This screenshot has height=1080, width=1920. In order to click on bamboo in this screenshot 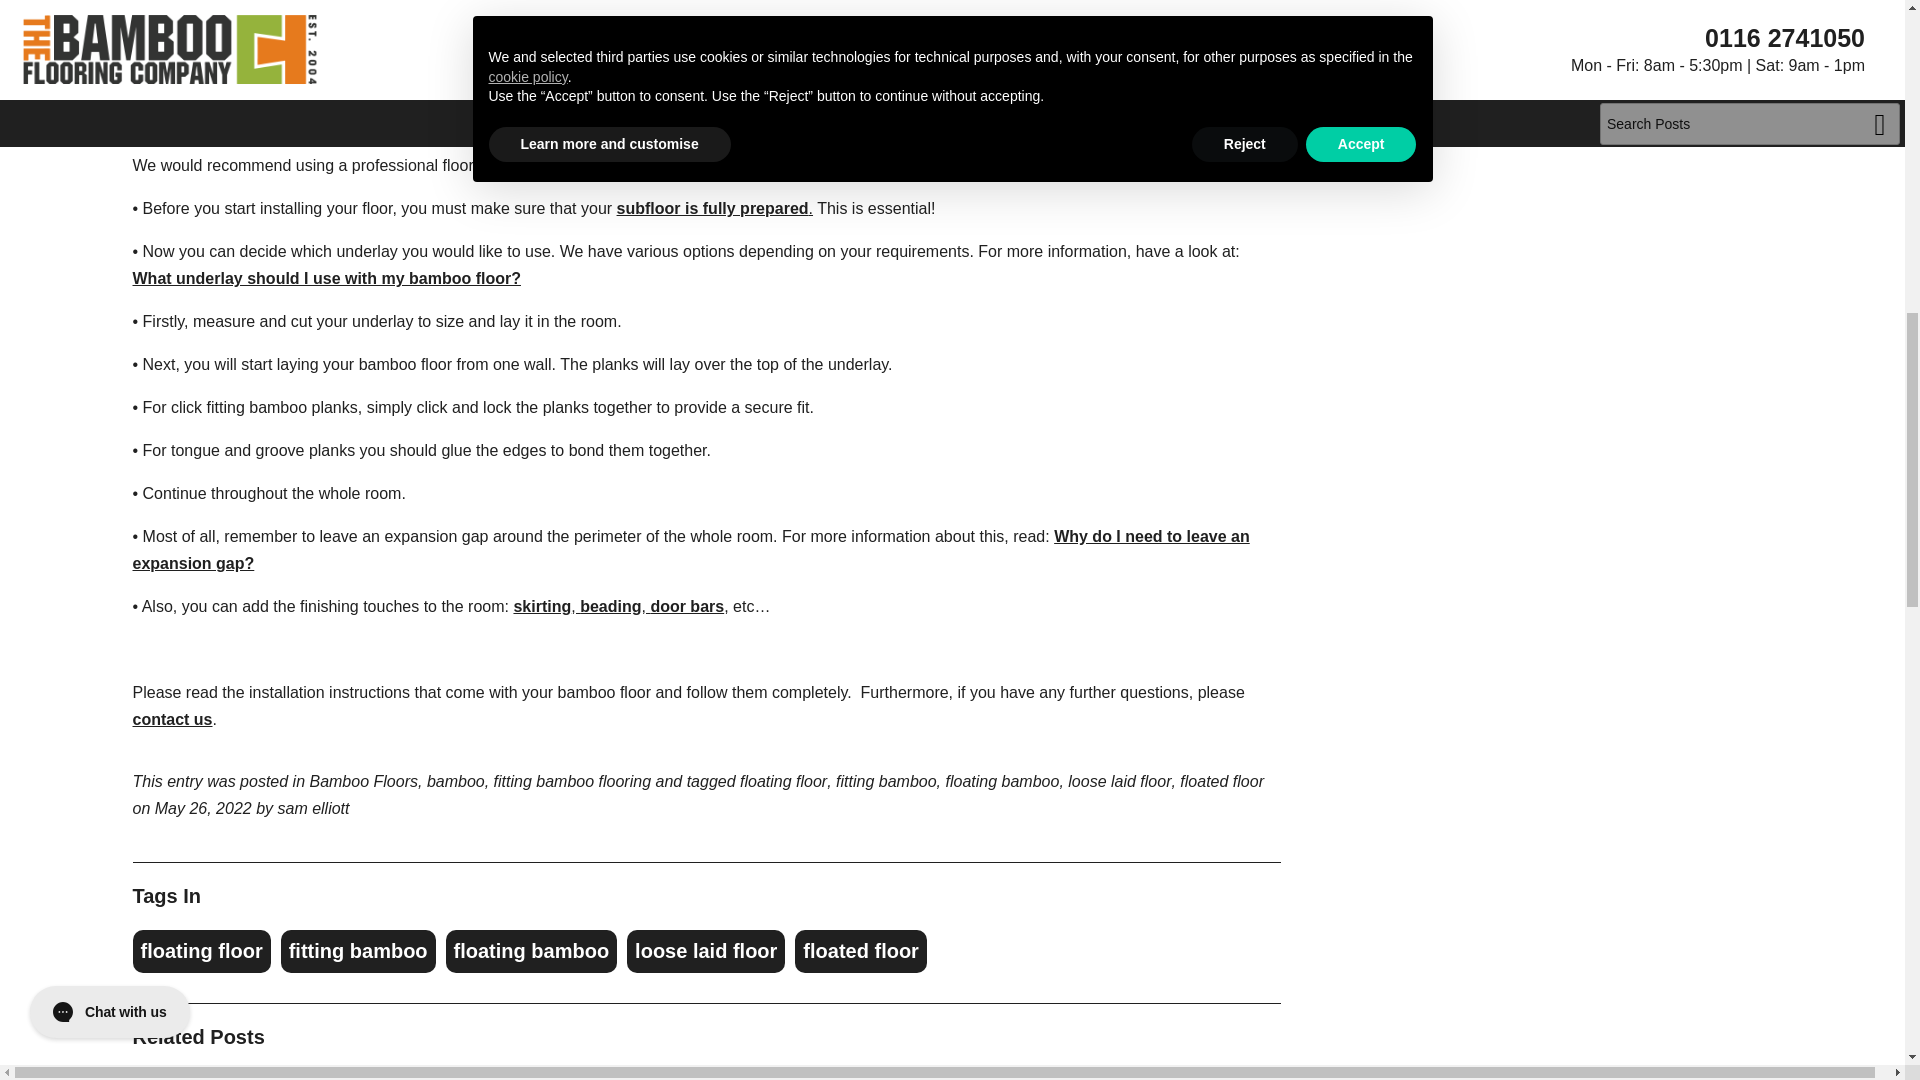, I will do `click(456, 781)`.